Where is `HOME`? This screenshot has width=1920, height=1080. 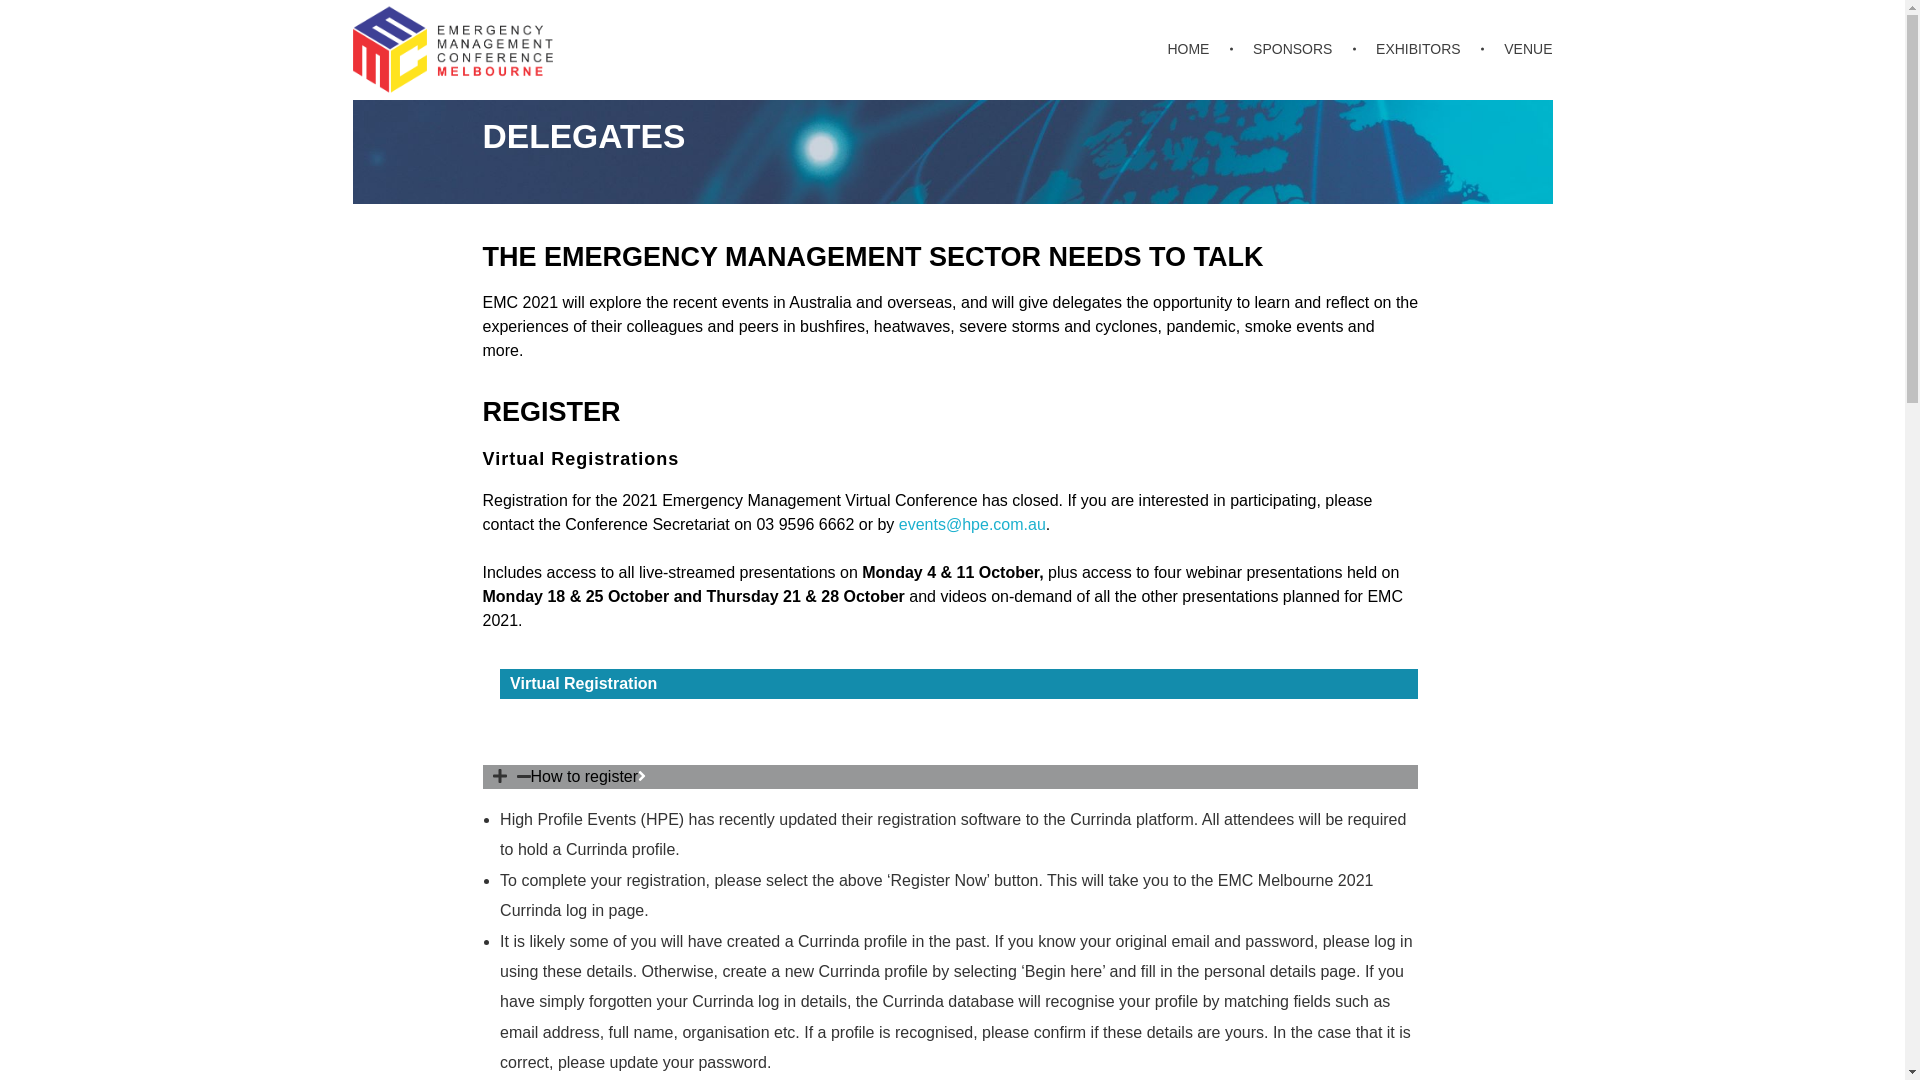
HOME is located at coordinates (1200, 50).